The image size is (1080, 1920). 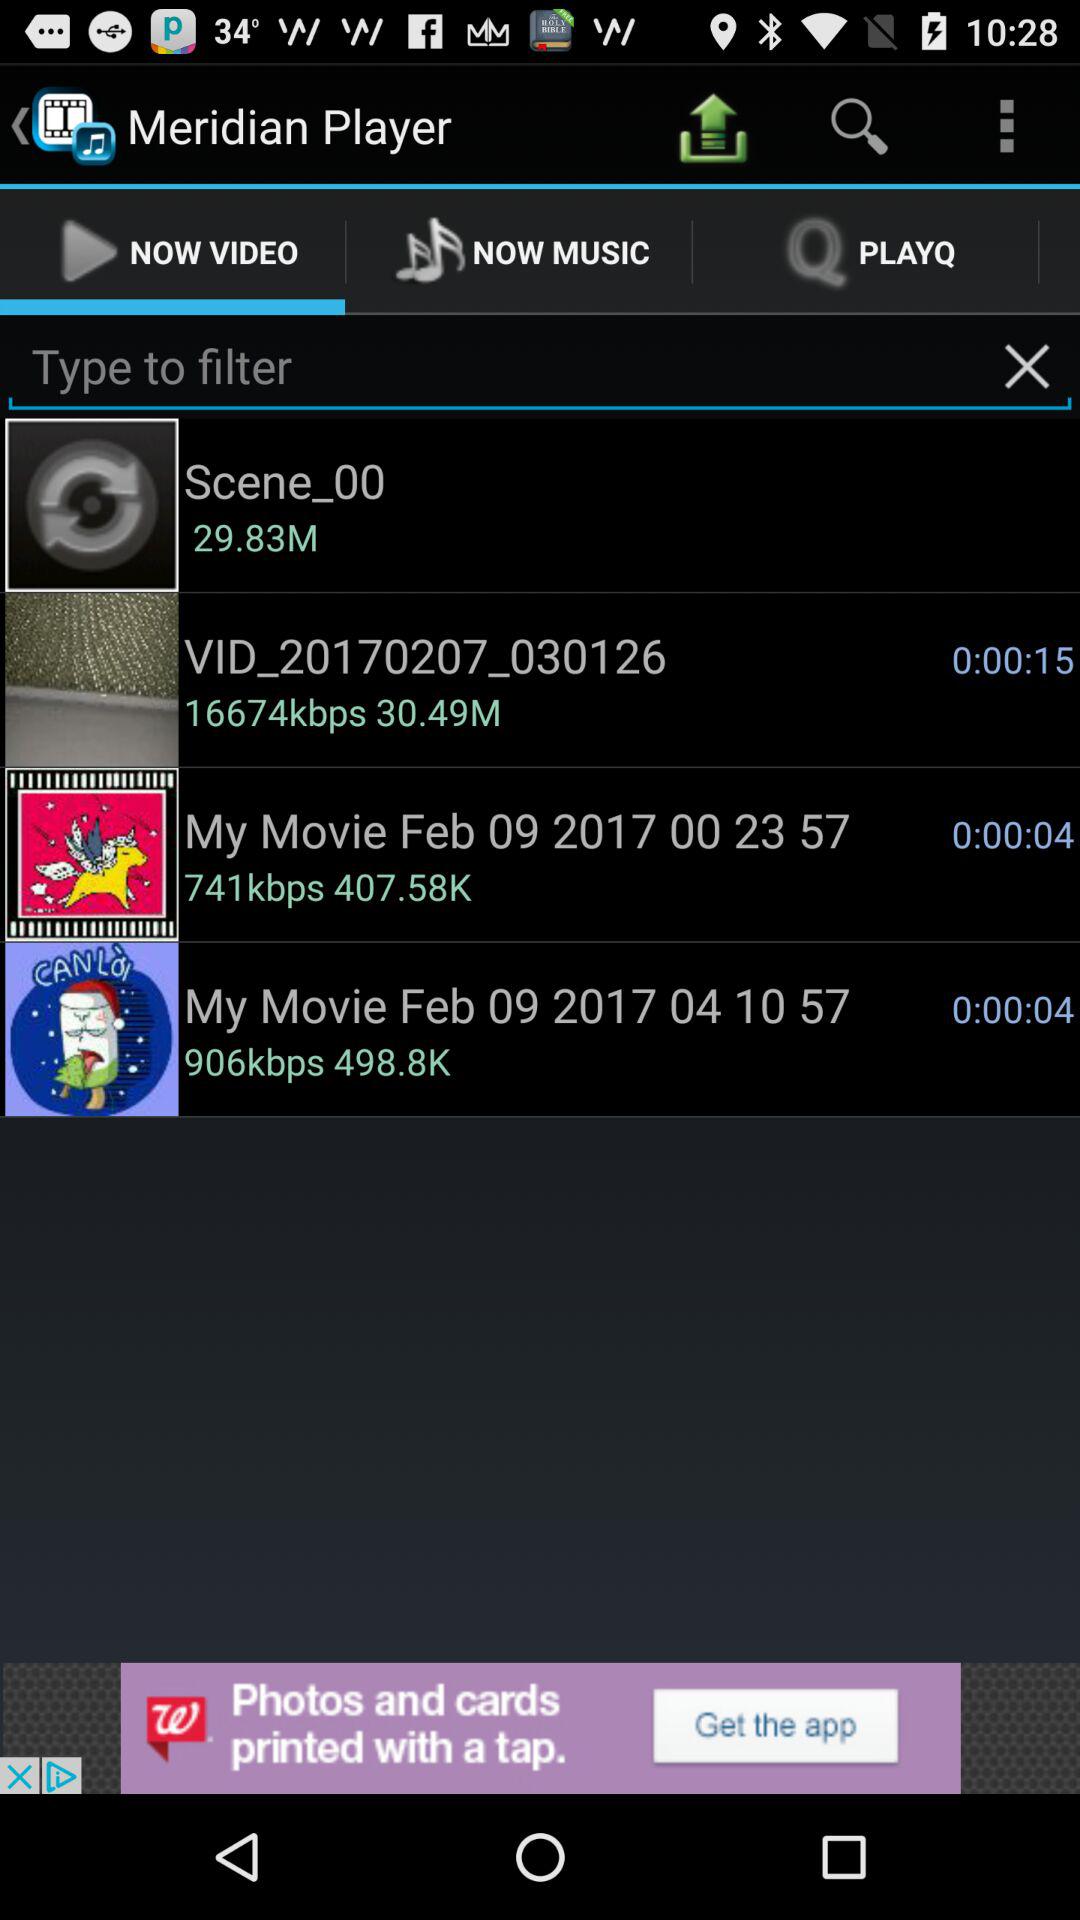 I want to click on click on play button, so click(x=88, y=251).